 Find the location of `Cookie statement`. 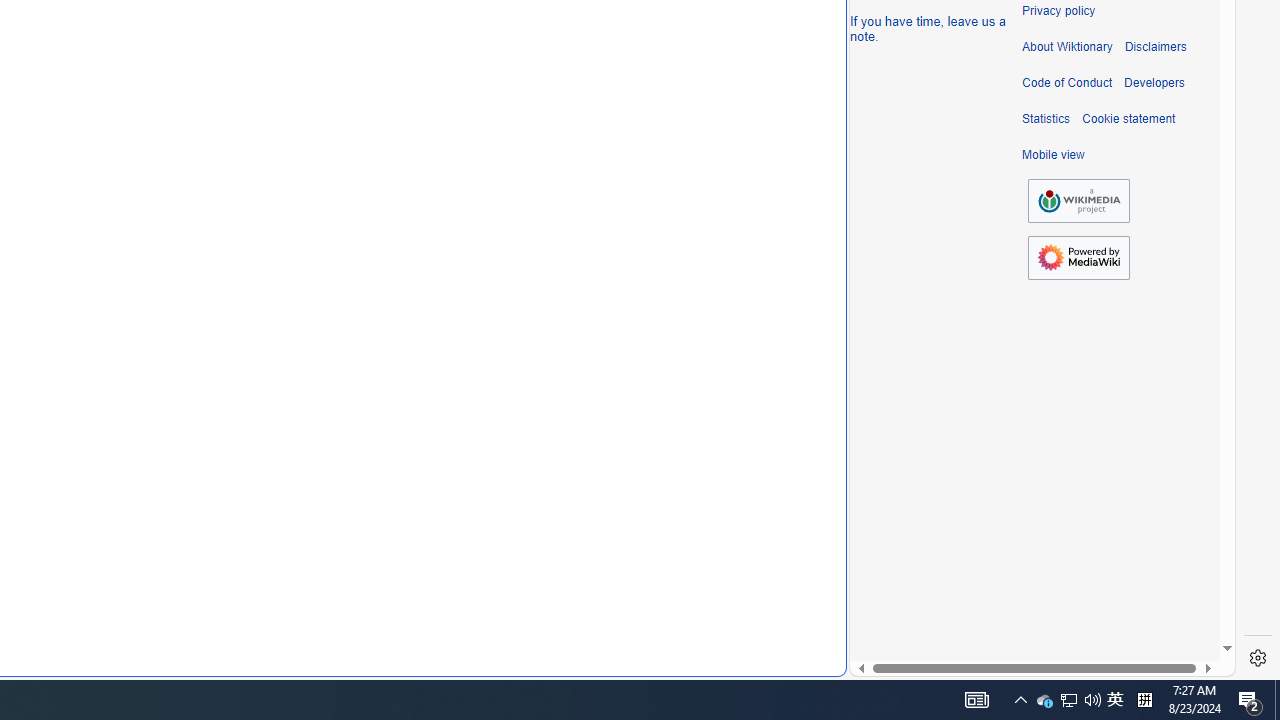

Cookie statement is located at coordinates (1128, 119).